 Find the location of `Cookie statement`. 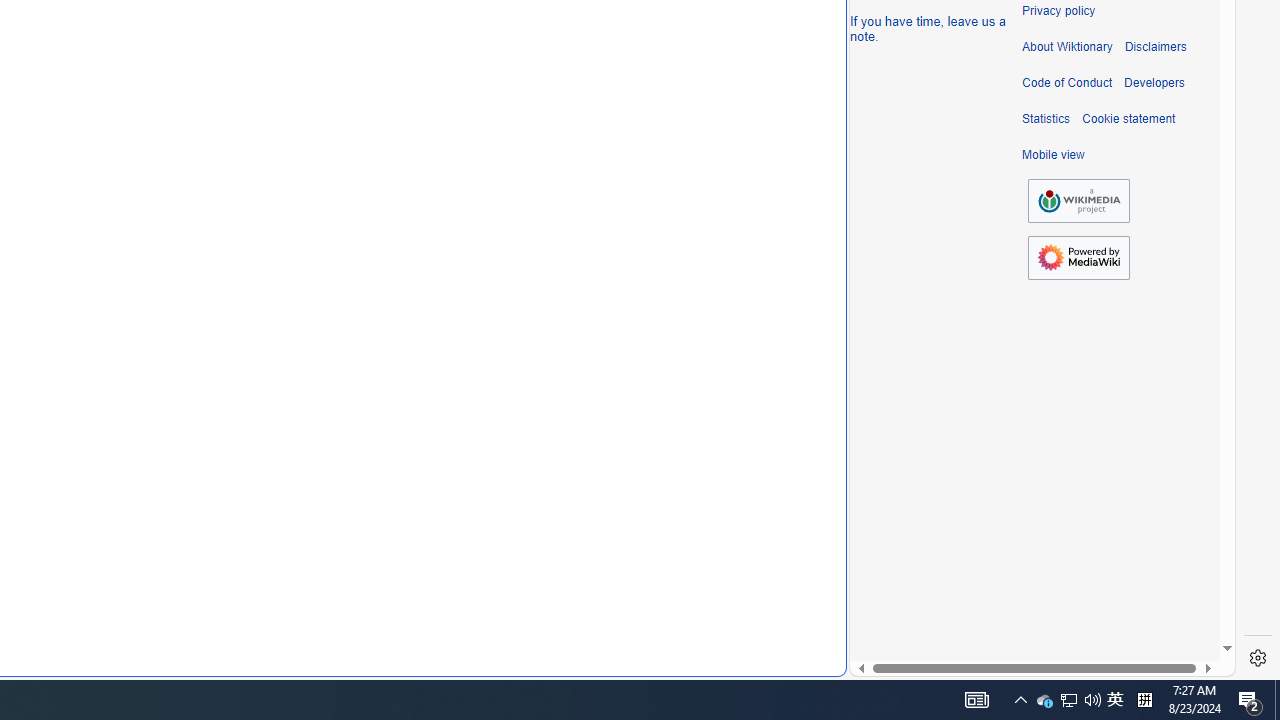

Cookie statement is located at coordinates (1128, 119).